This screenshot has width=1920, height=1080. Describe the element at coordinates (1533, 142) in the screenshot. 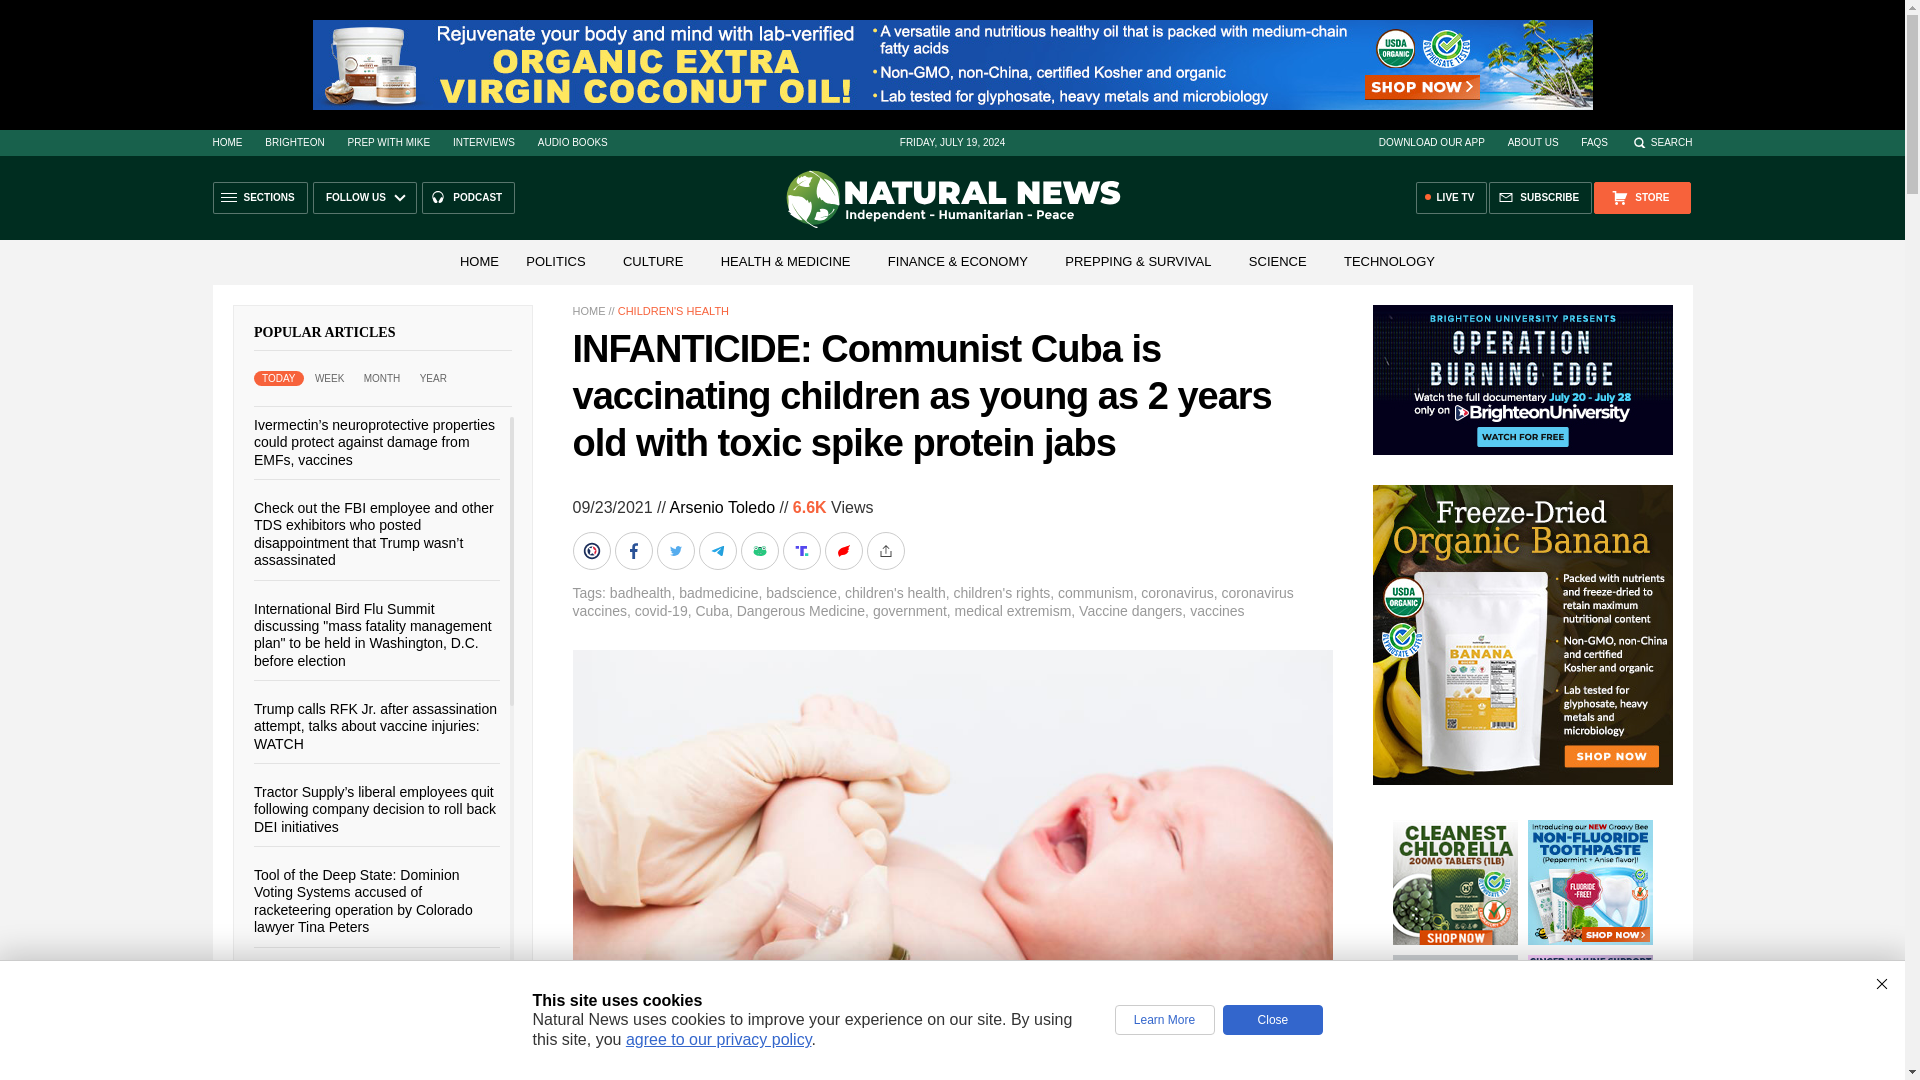

I see `ABOUT US` at that location.